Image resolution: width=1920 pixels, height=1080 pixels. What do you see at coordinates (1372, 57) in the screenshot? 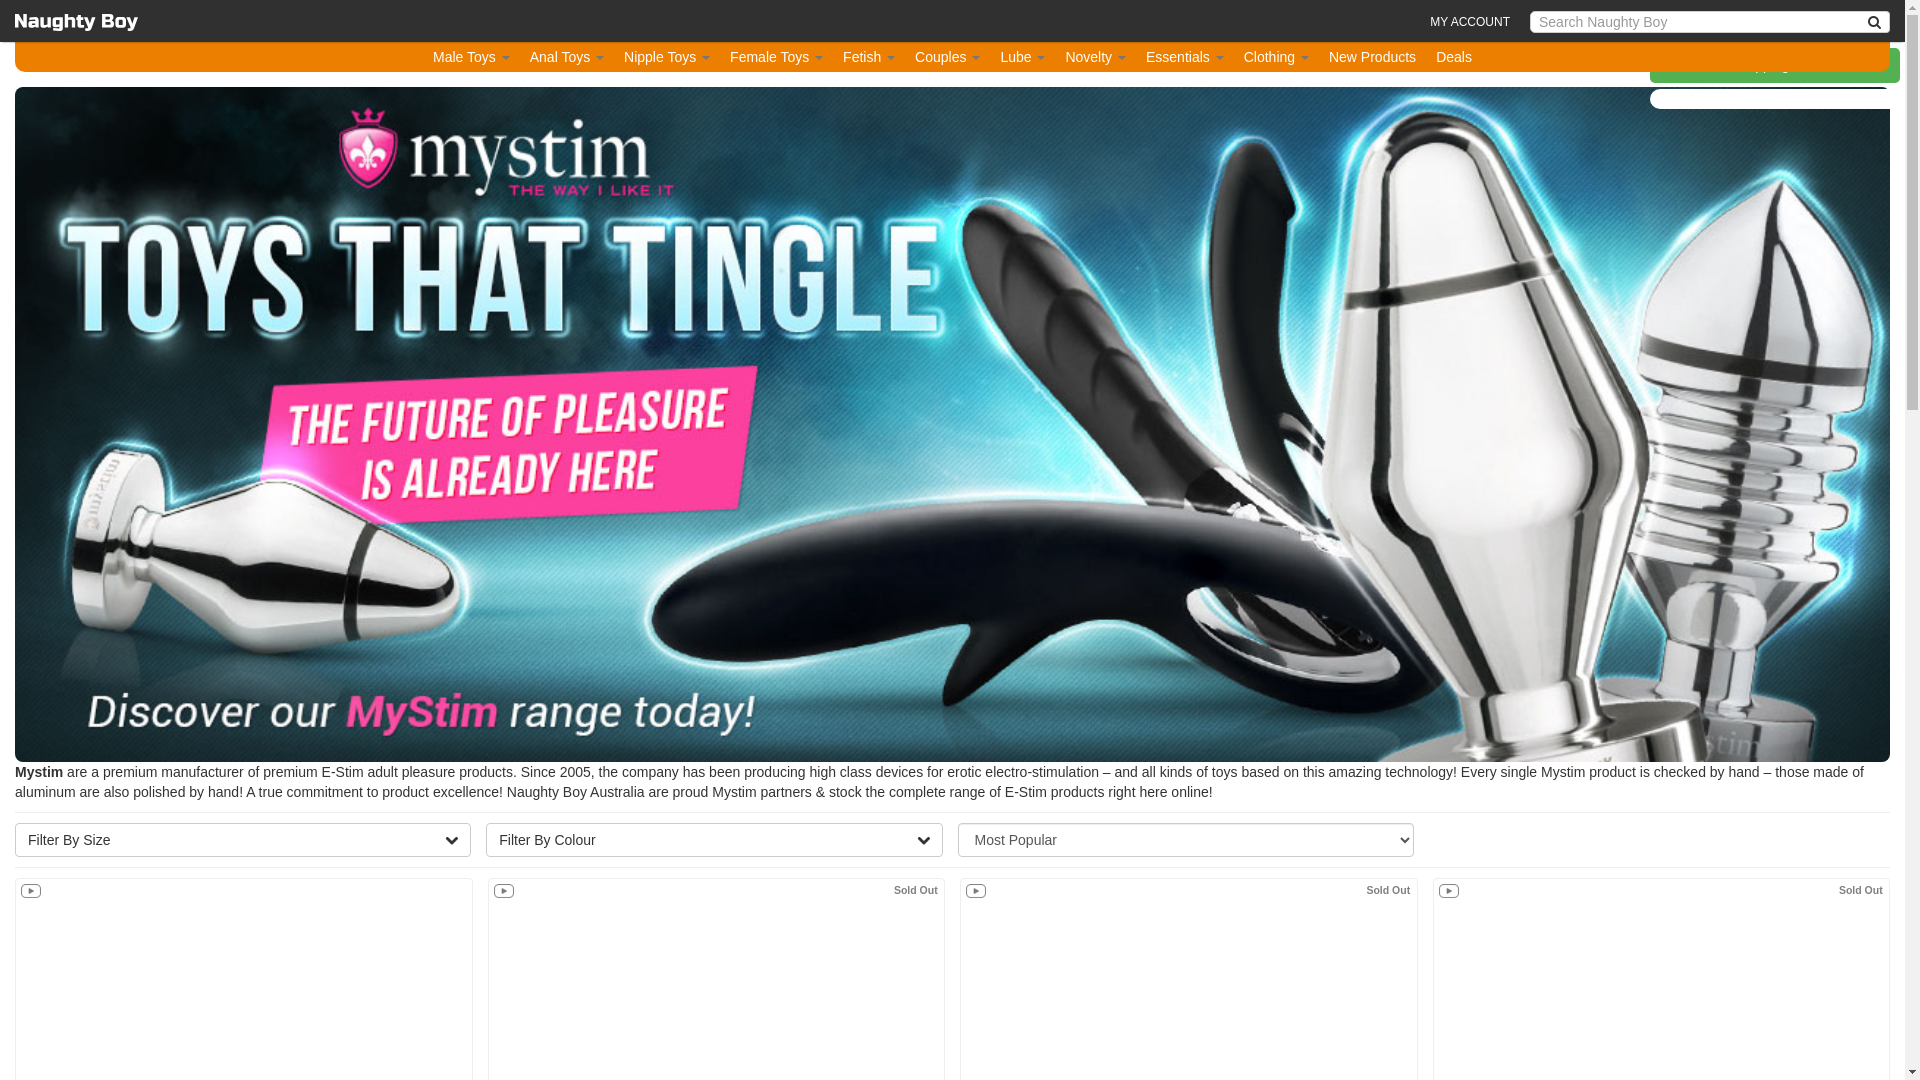
I see `New Products` at bounding box center [1372, 57].